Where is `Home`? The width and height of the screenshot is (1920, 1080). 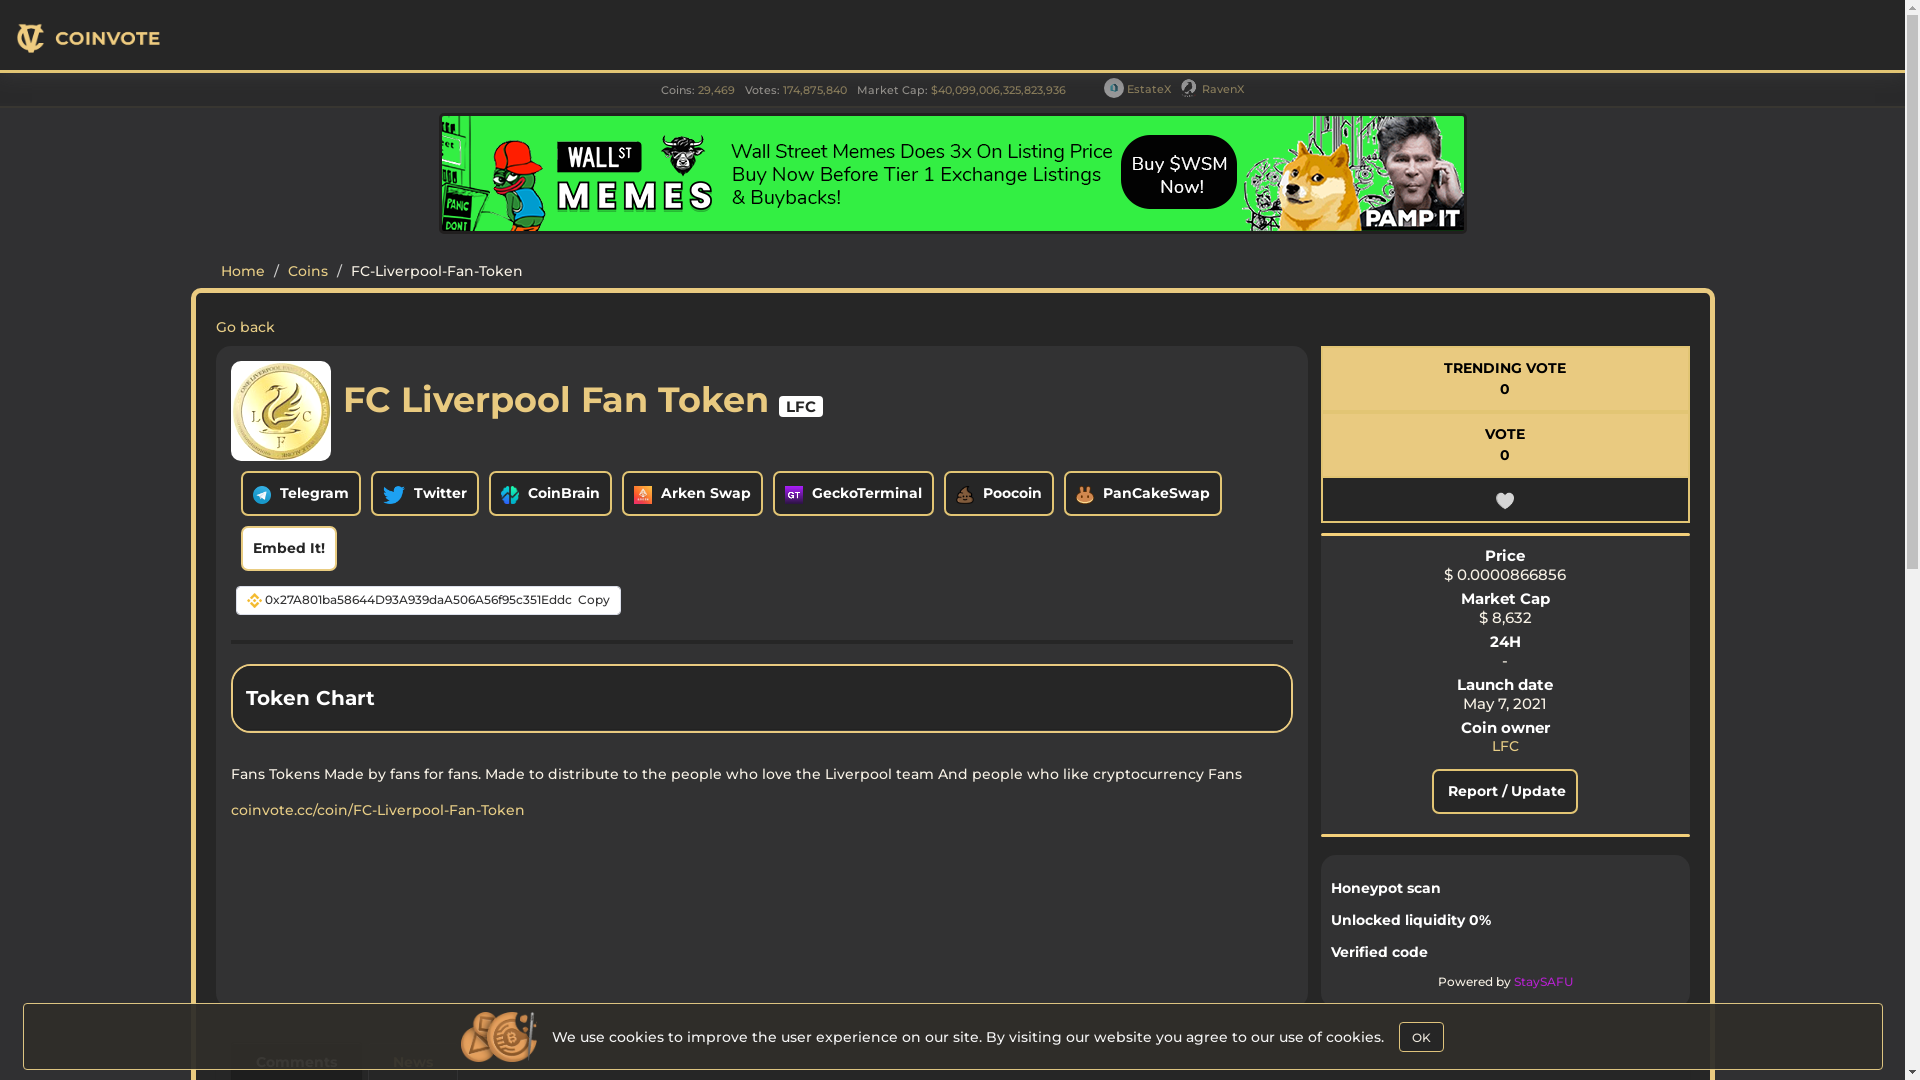
Home is located at coordinates (242, 271).